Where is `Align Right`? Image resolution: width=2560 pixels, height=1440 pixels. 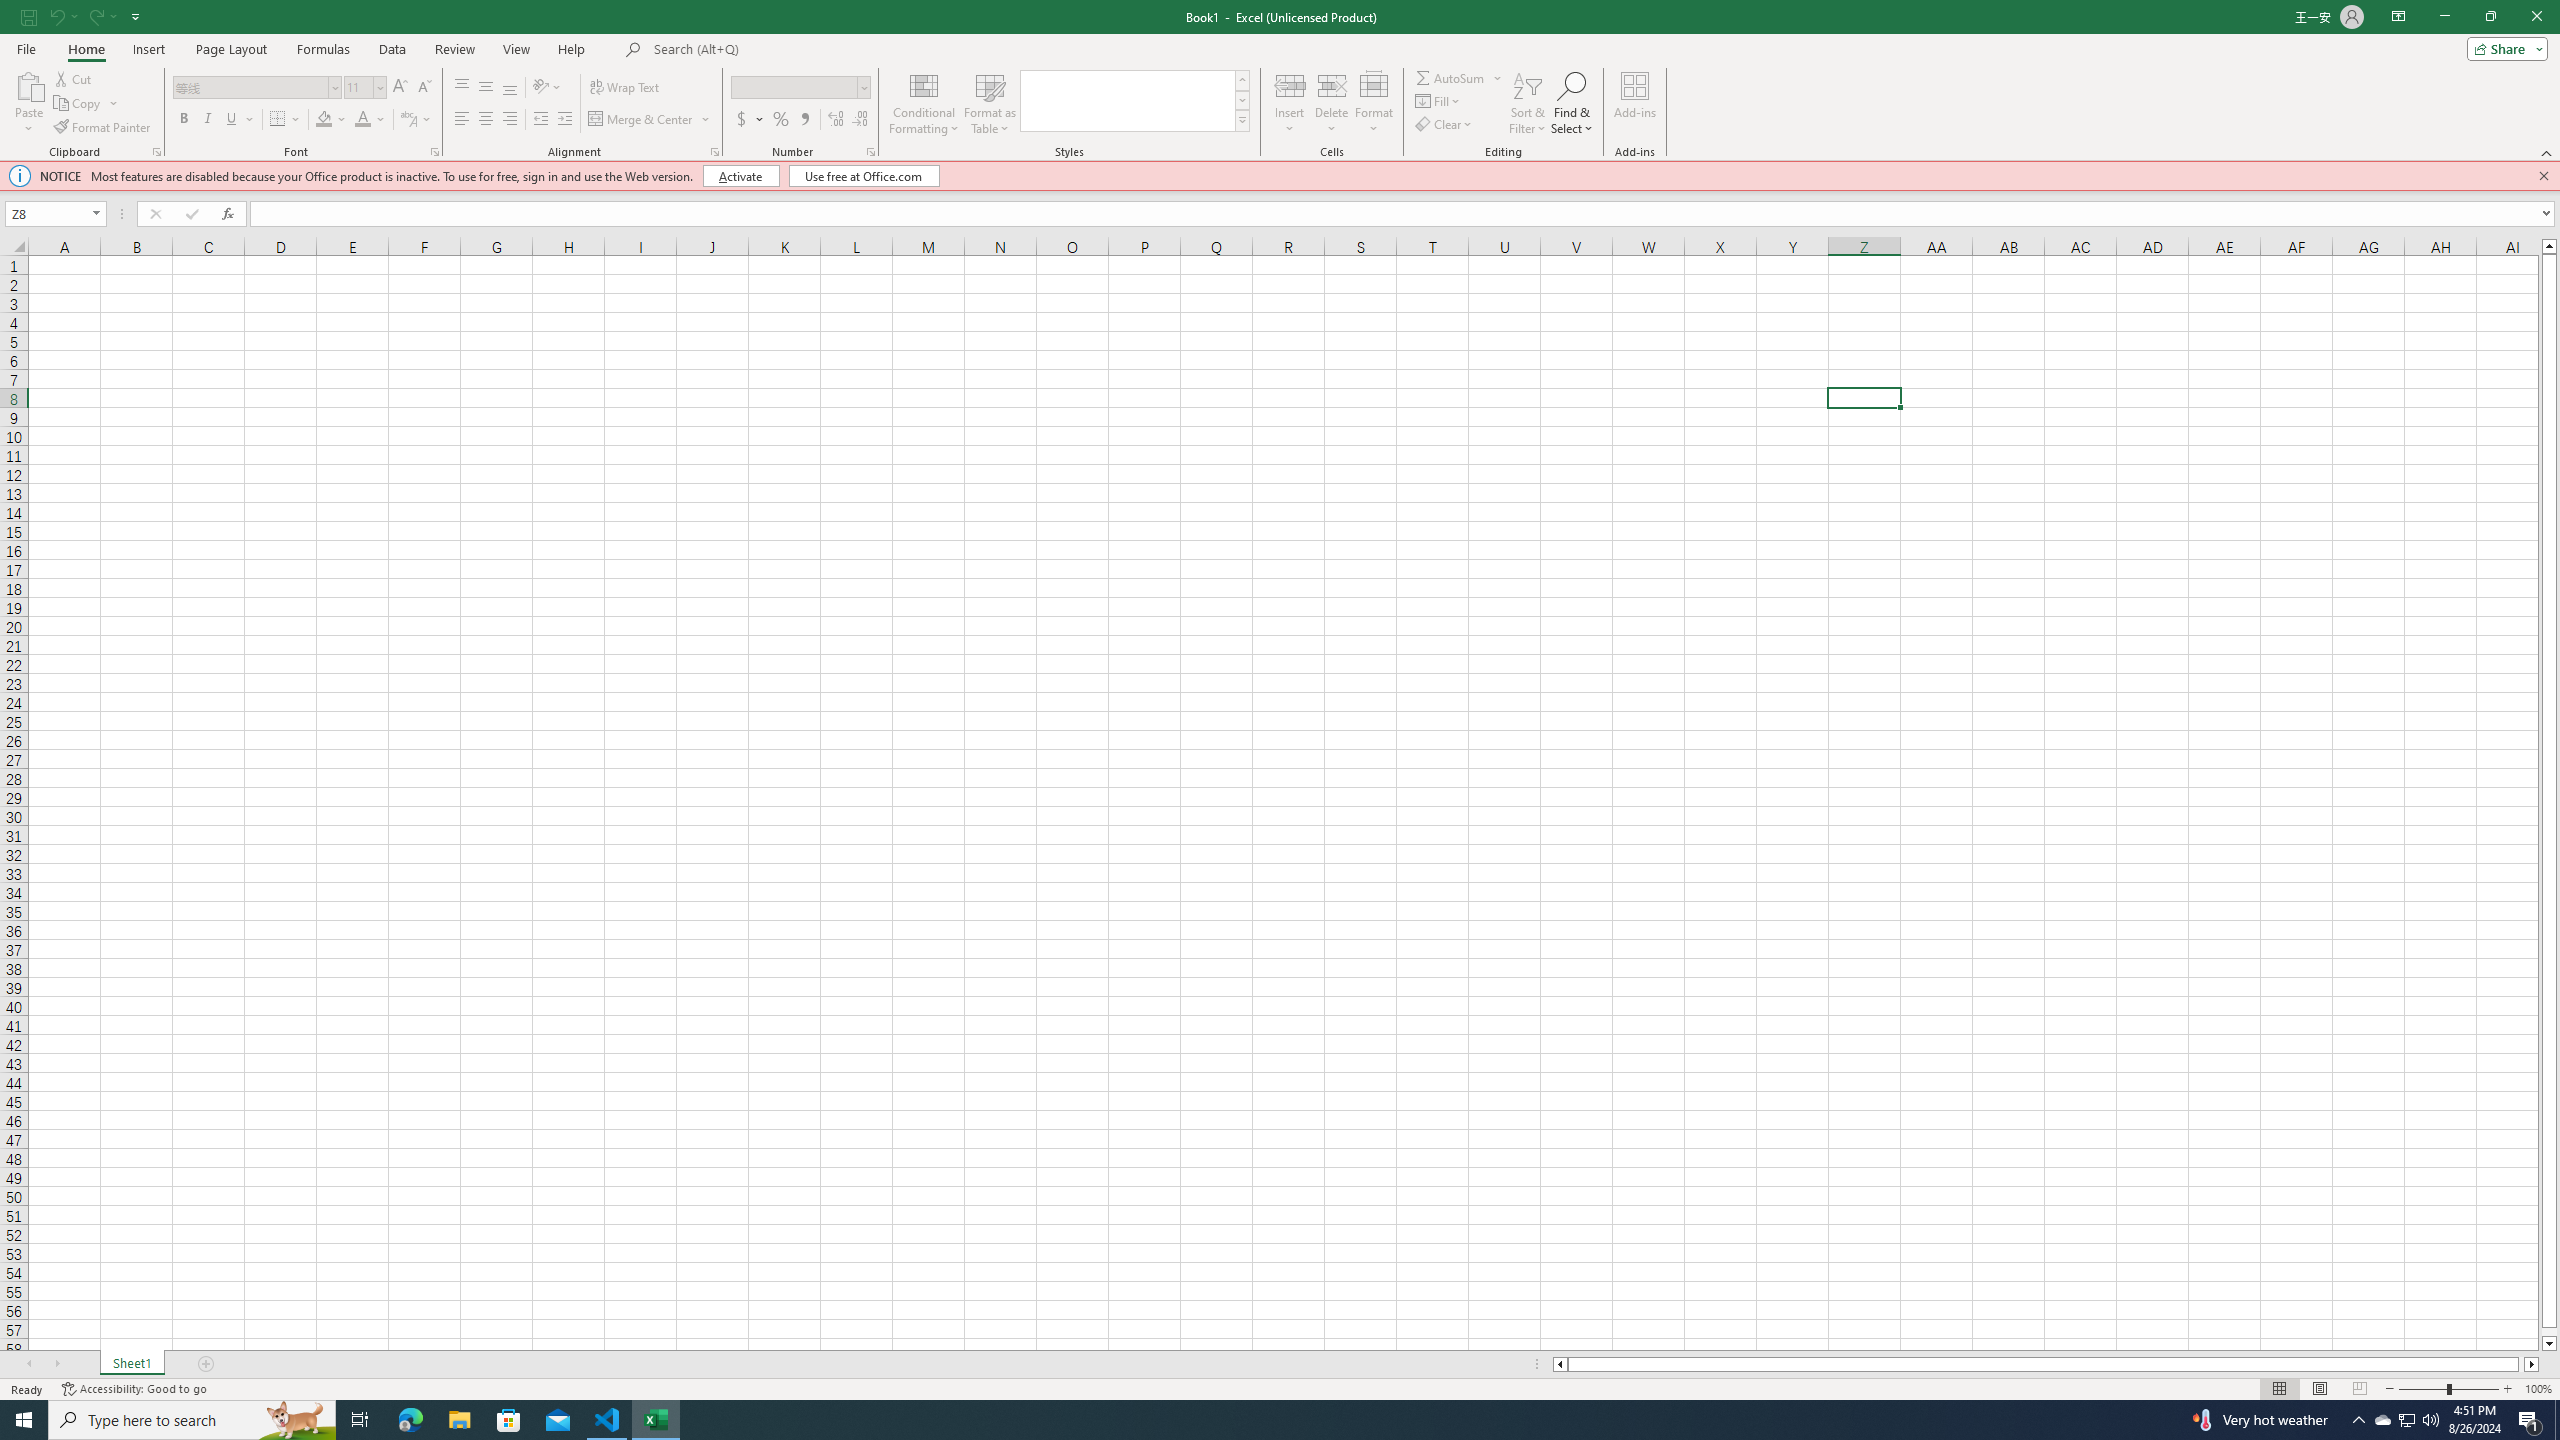
Align Right is located at coordinates (510, 120).